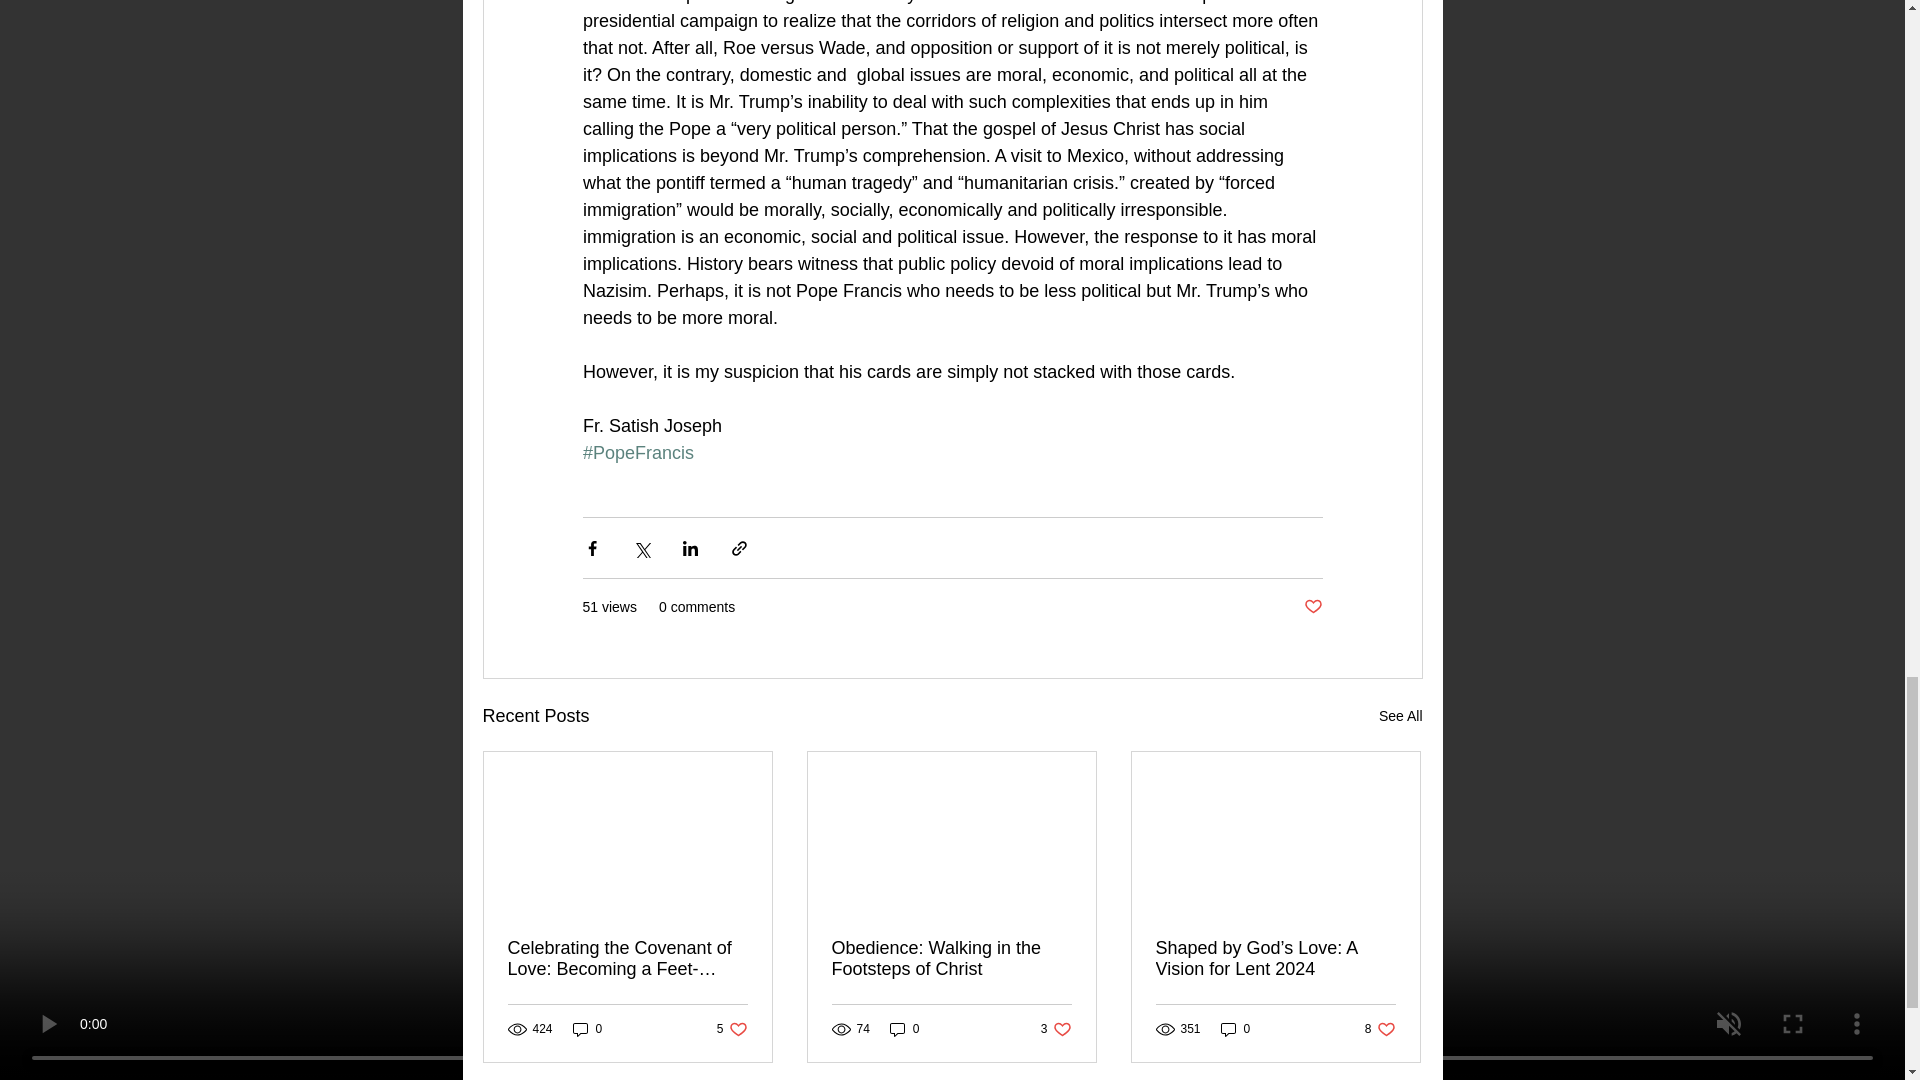  Describe the element at coordinates (587, 1028) in the screenshot. I see `0` at that location.